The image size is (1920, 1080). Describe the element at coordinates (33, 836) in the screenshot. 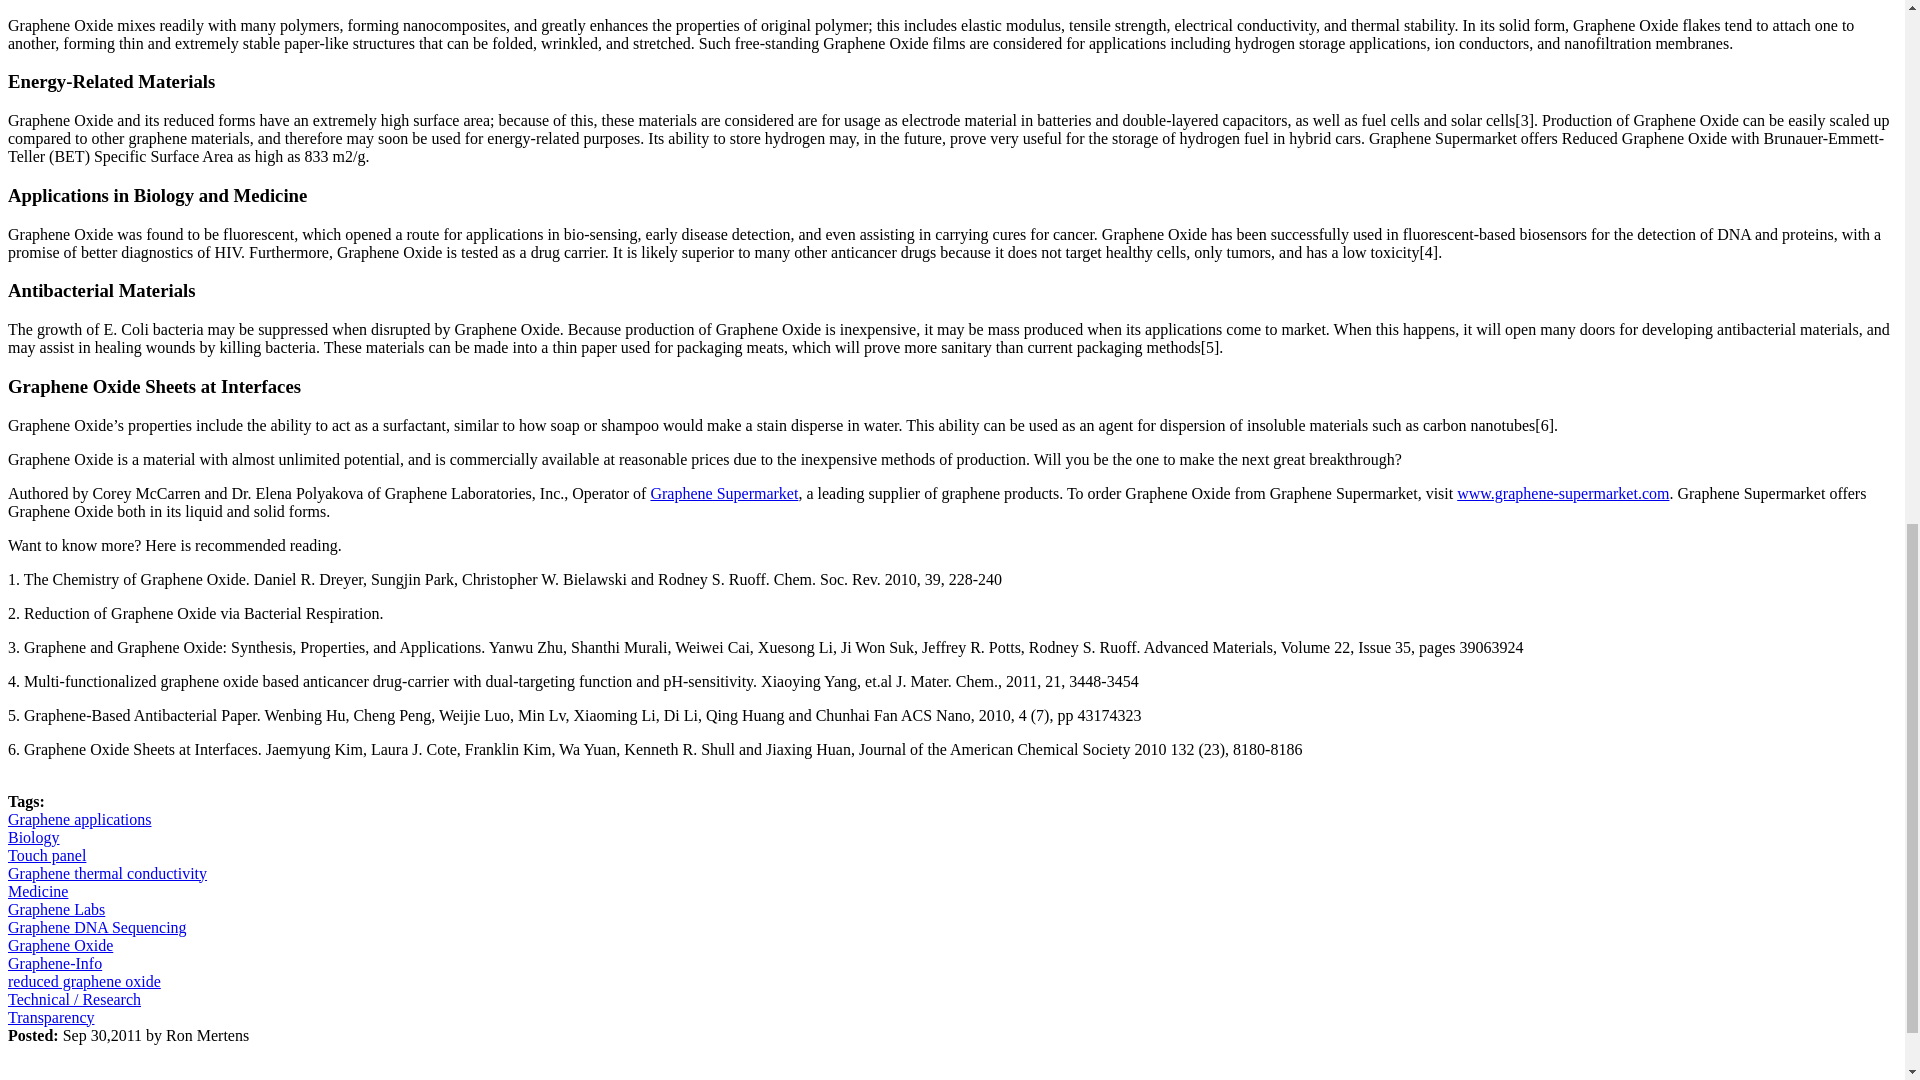

I see `Biology` at that location.